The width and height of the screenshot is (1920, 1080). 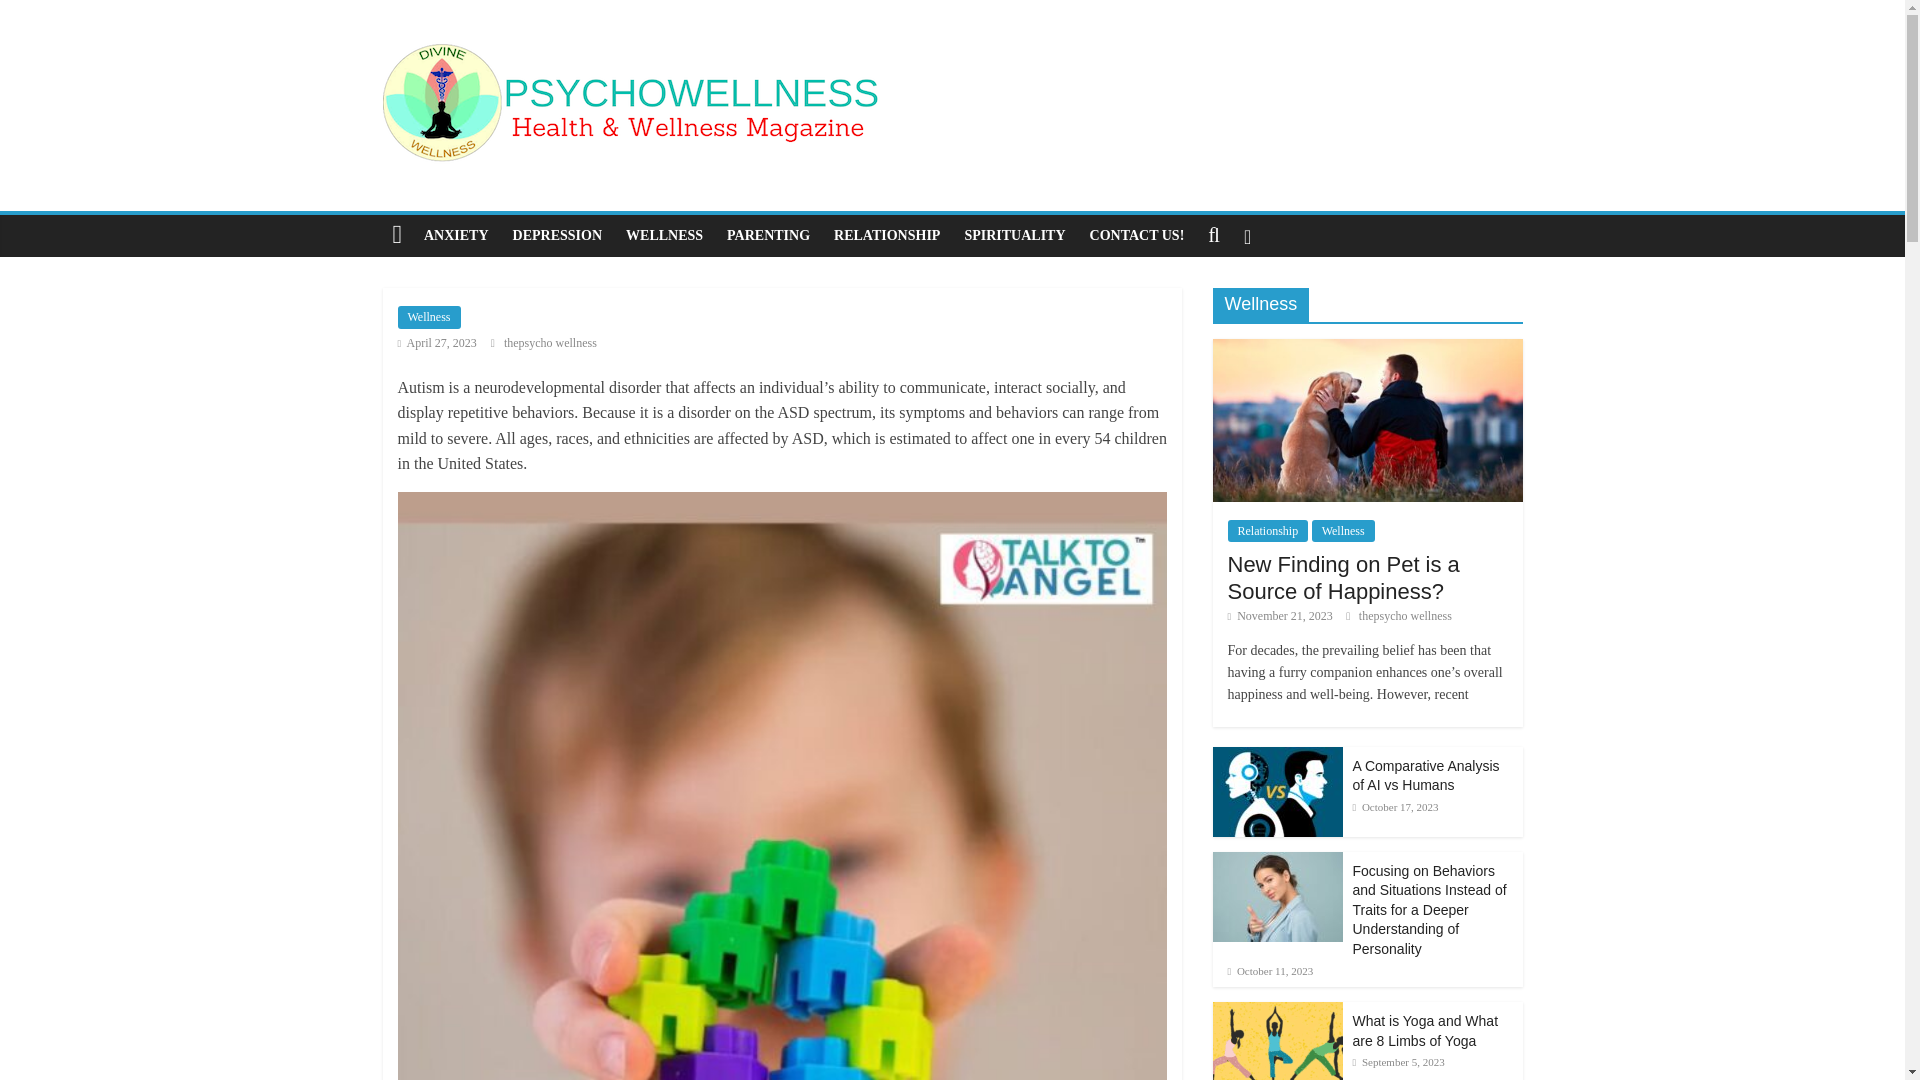 What do you see at coordinates (436, 342) in the screenshot?
I see `April 27, 2023` at bounding box center [436, 342].